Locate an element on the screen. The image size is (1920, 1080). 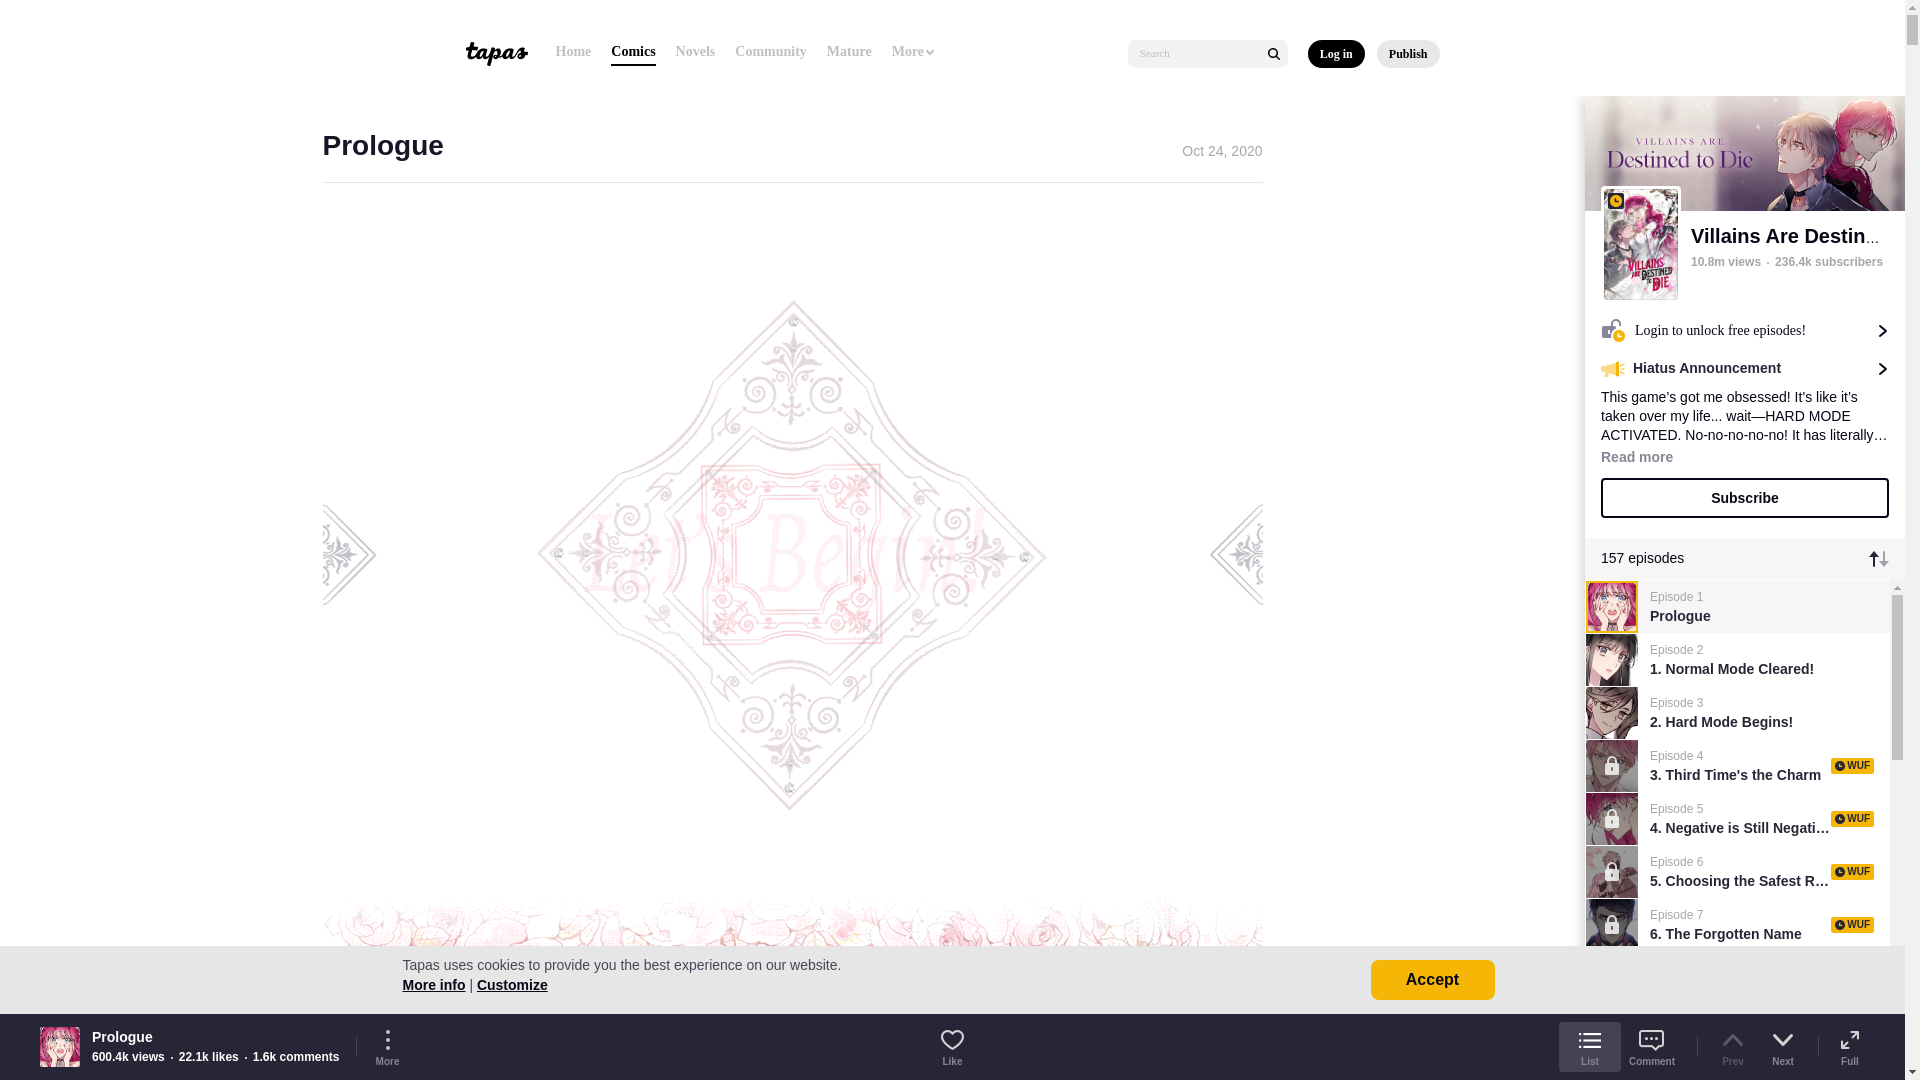
Mature is located at coordinates (849, 52).